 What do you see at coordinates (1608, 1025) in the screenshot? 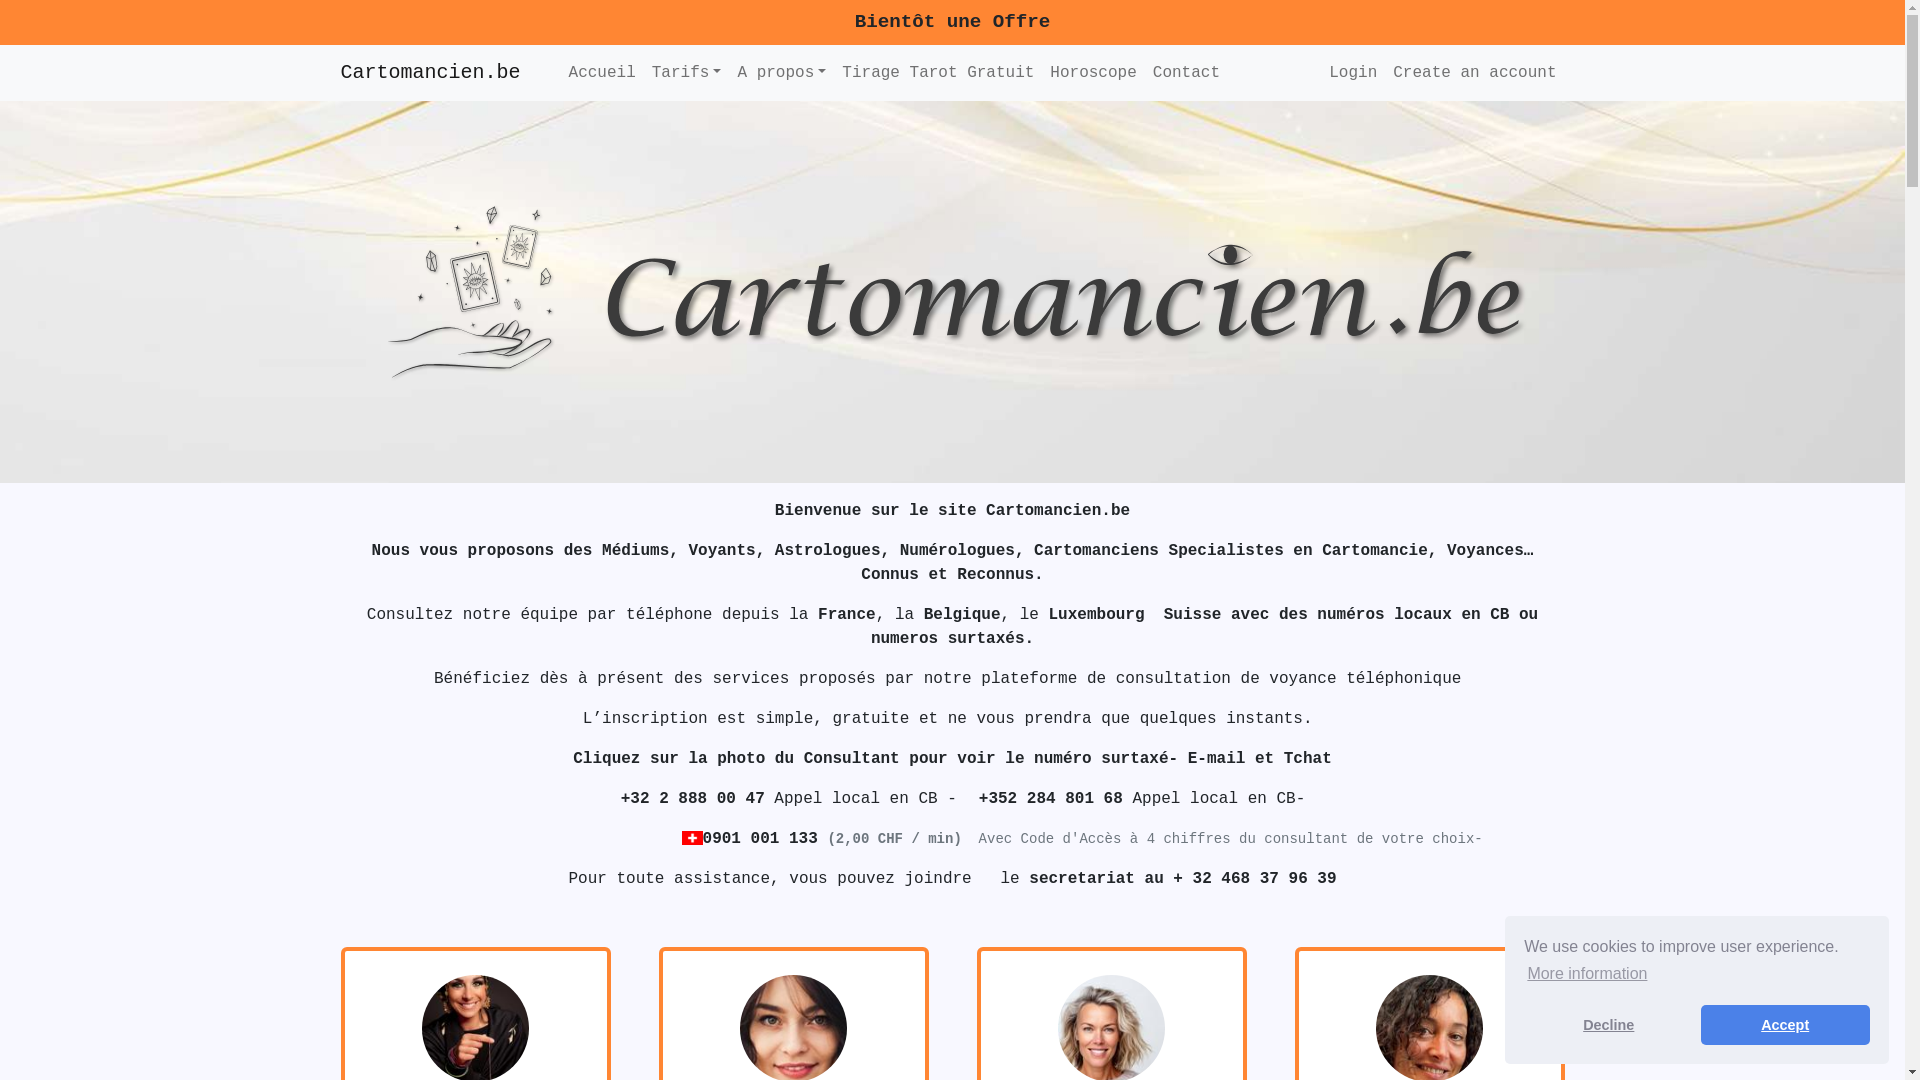
I see `Decline` at bounding box center [1608, 1025].